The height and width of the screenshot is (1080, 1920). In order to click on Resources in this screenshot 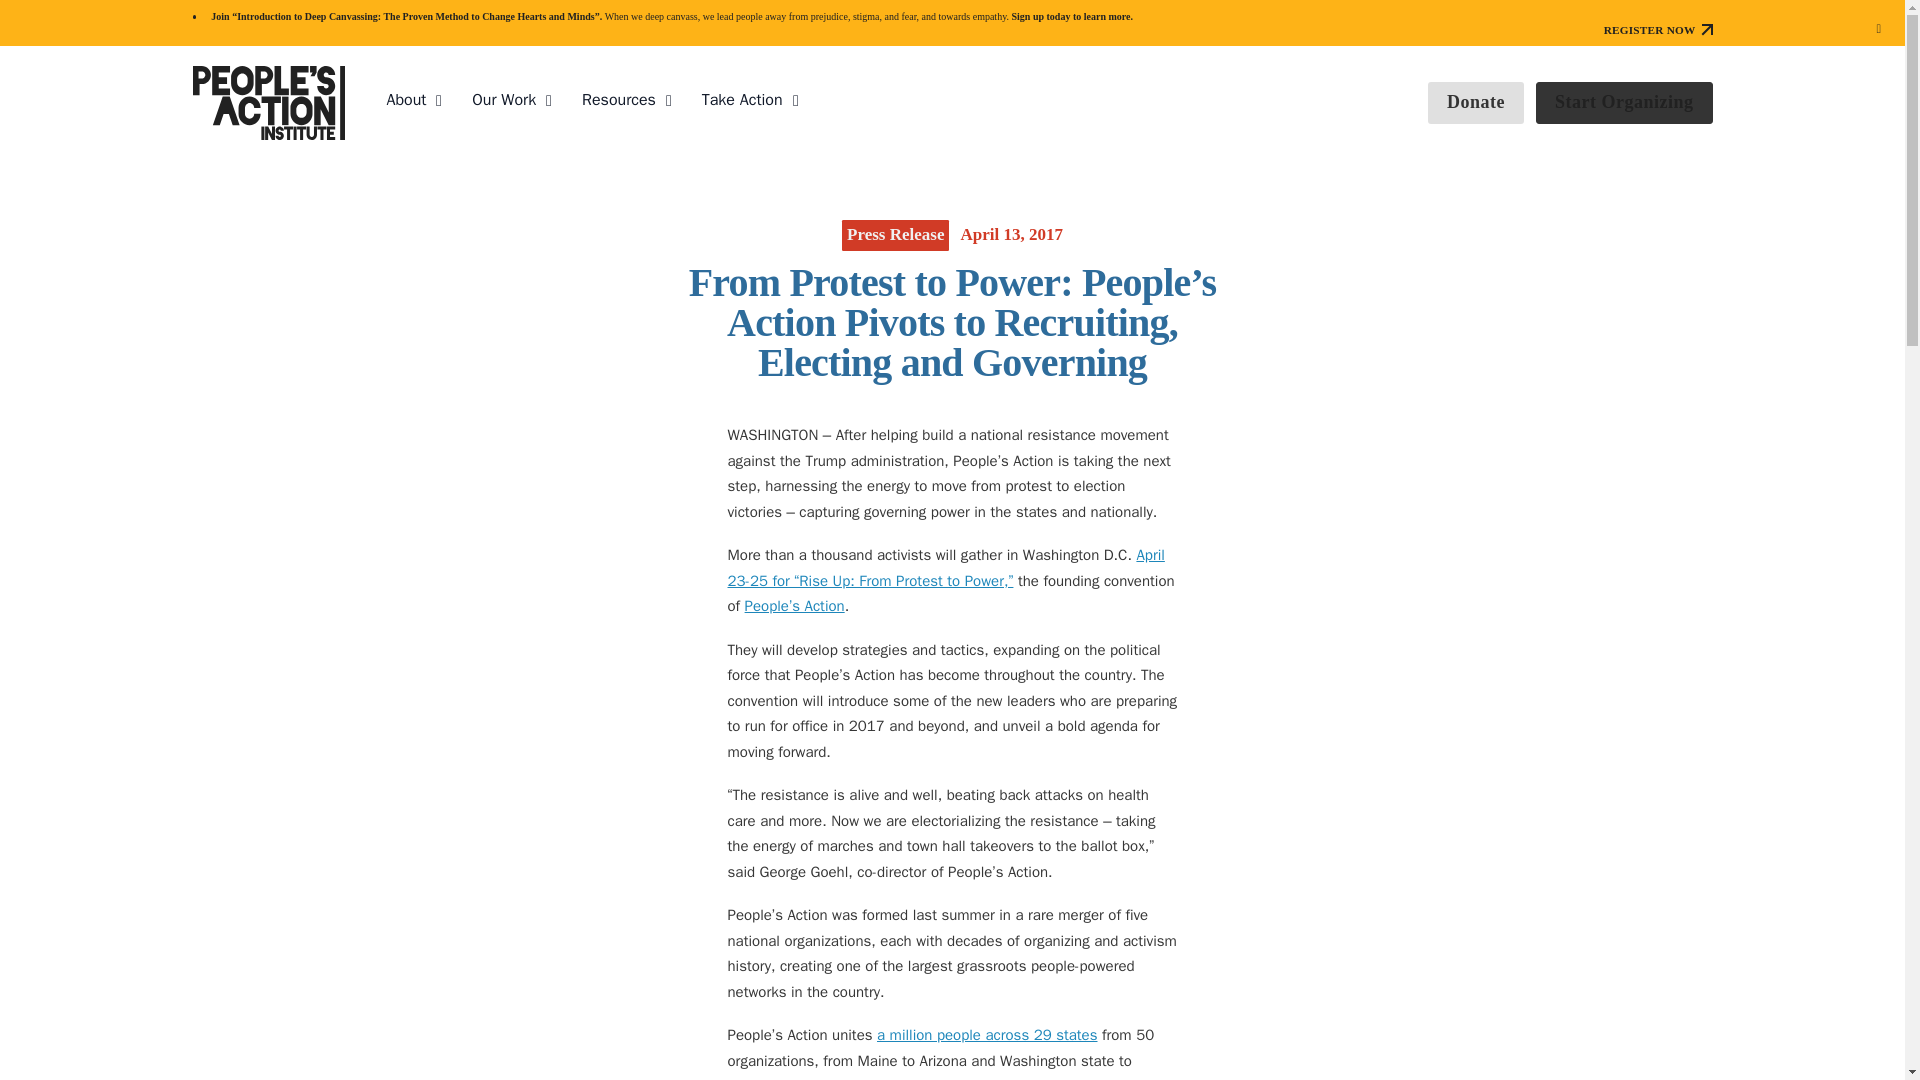, I will do `click(618, 100)`.